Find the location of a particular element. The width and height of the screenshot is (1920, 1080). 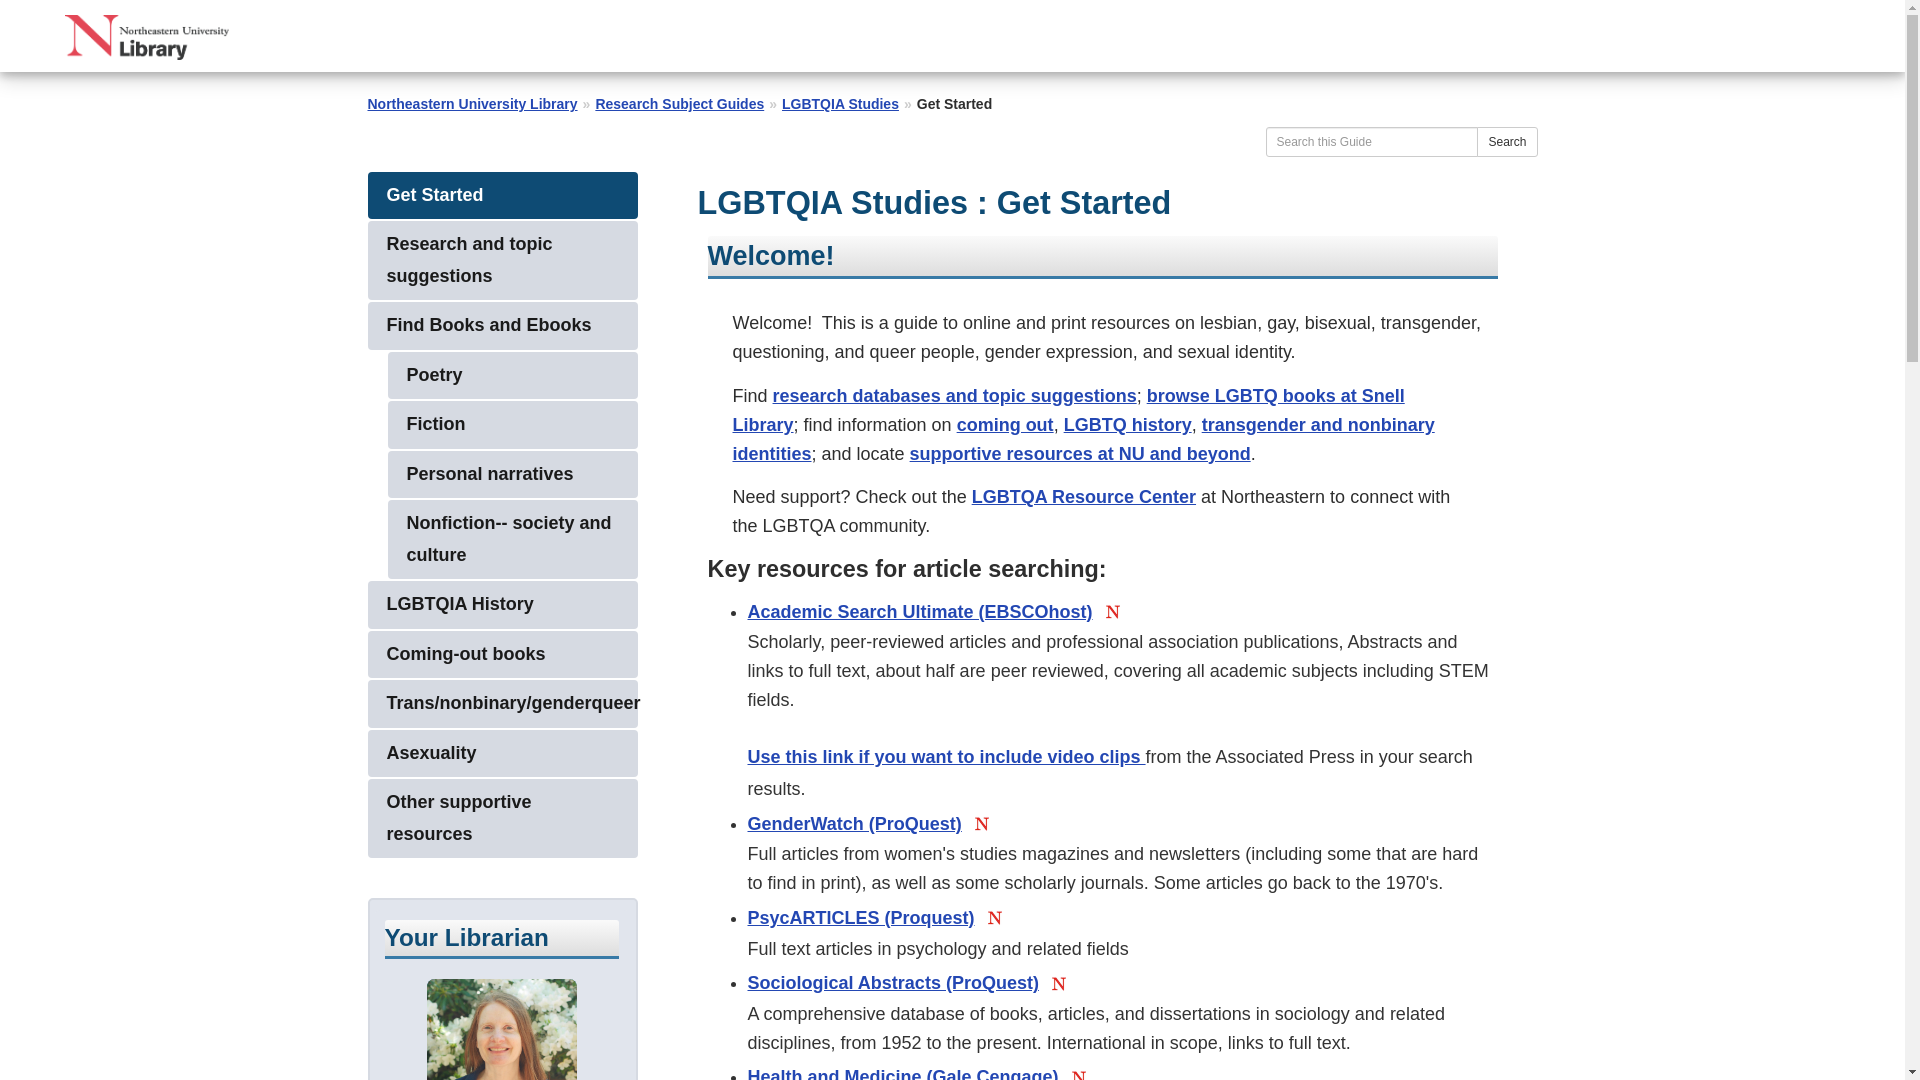

Northeastern University Library is located at coordinates (472, 104).